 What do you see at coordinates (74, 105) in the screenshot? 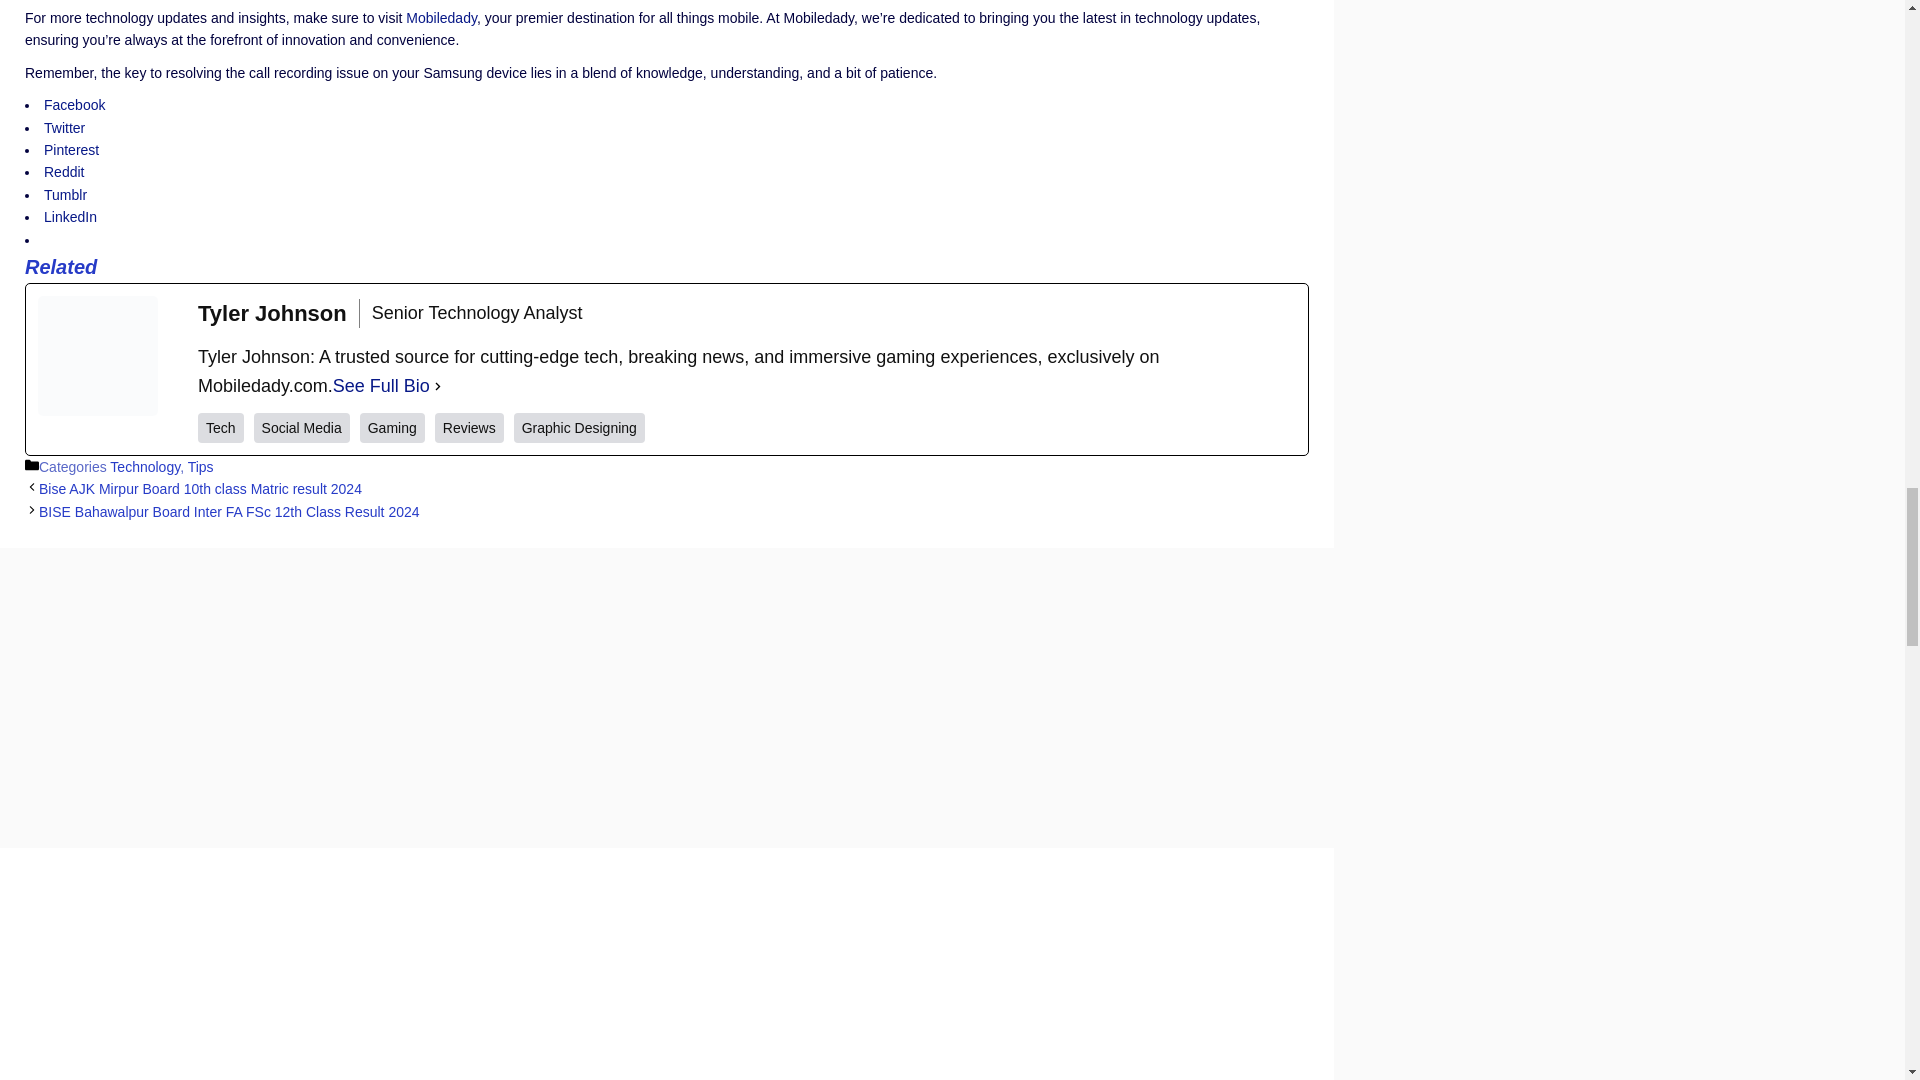
I see `Facebook` at bounding box center [74, 105].